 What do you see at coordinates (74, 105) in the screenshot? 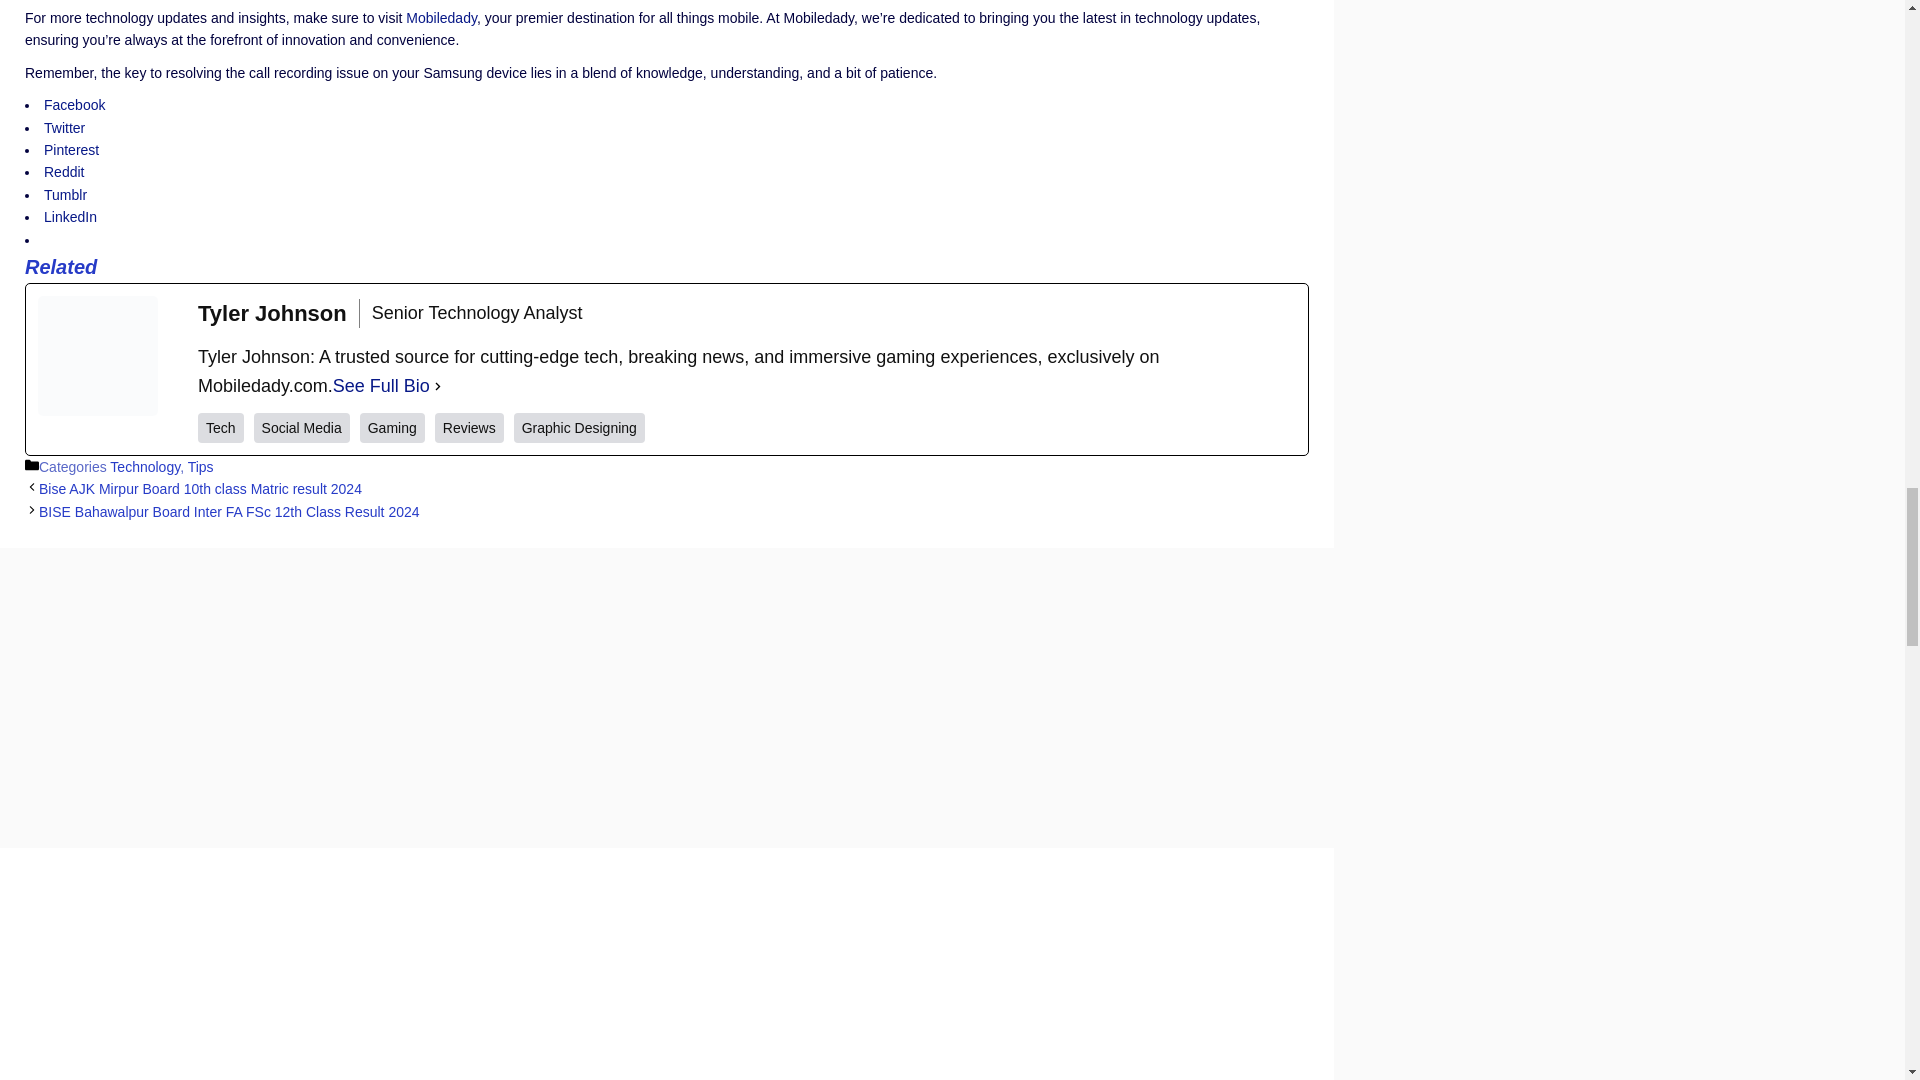
I see `Facebook` at bounding box center [74, 105].